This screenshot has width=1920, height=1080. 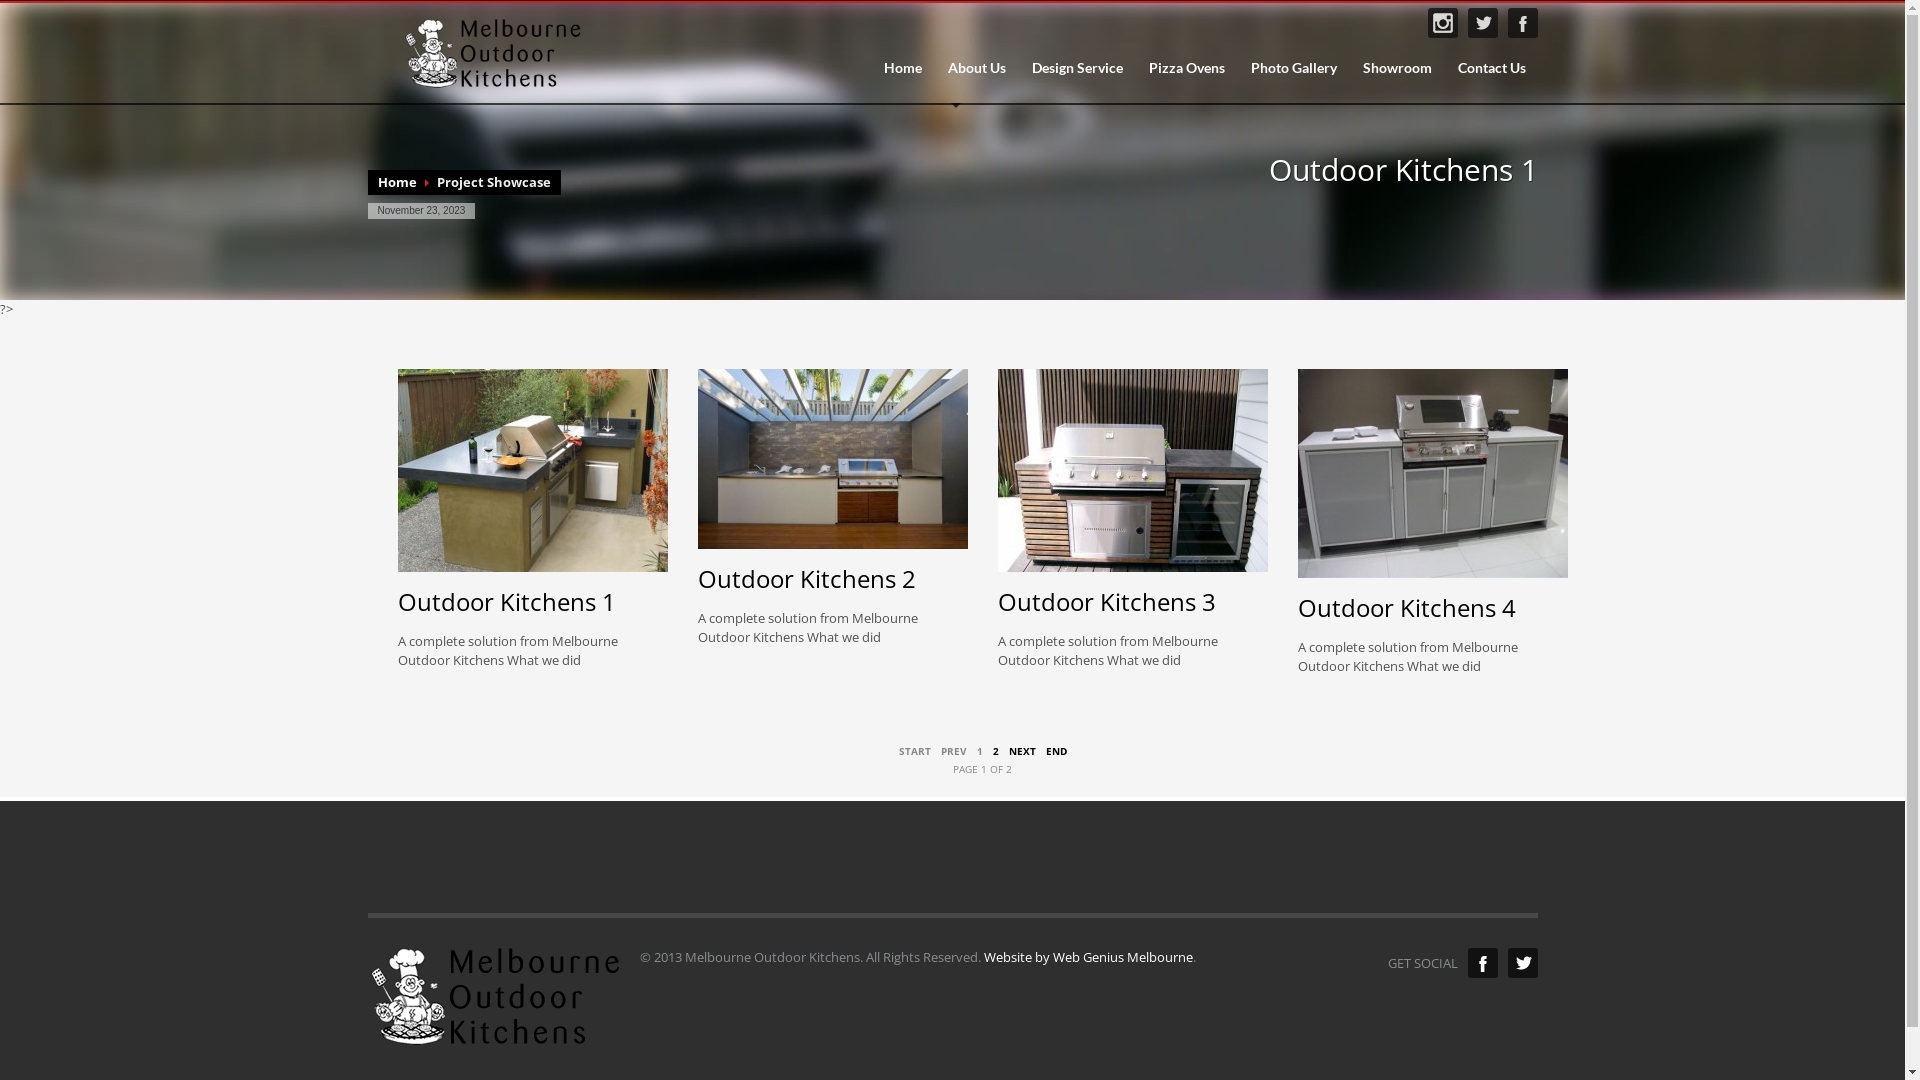 I want to click on Like Us On Facebook, so click(x=1523, y=23).